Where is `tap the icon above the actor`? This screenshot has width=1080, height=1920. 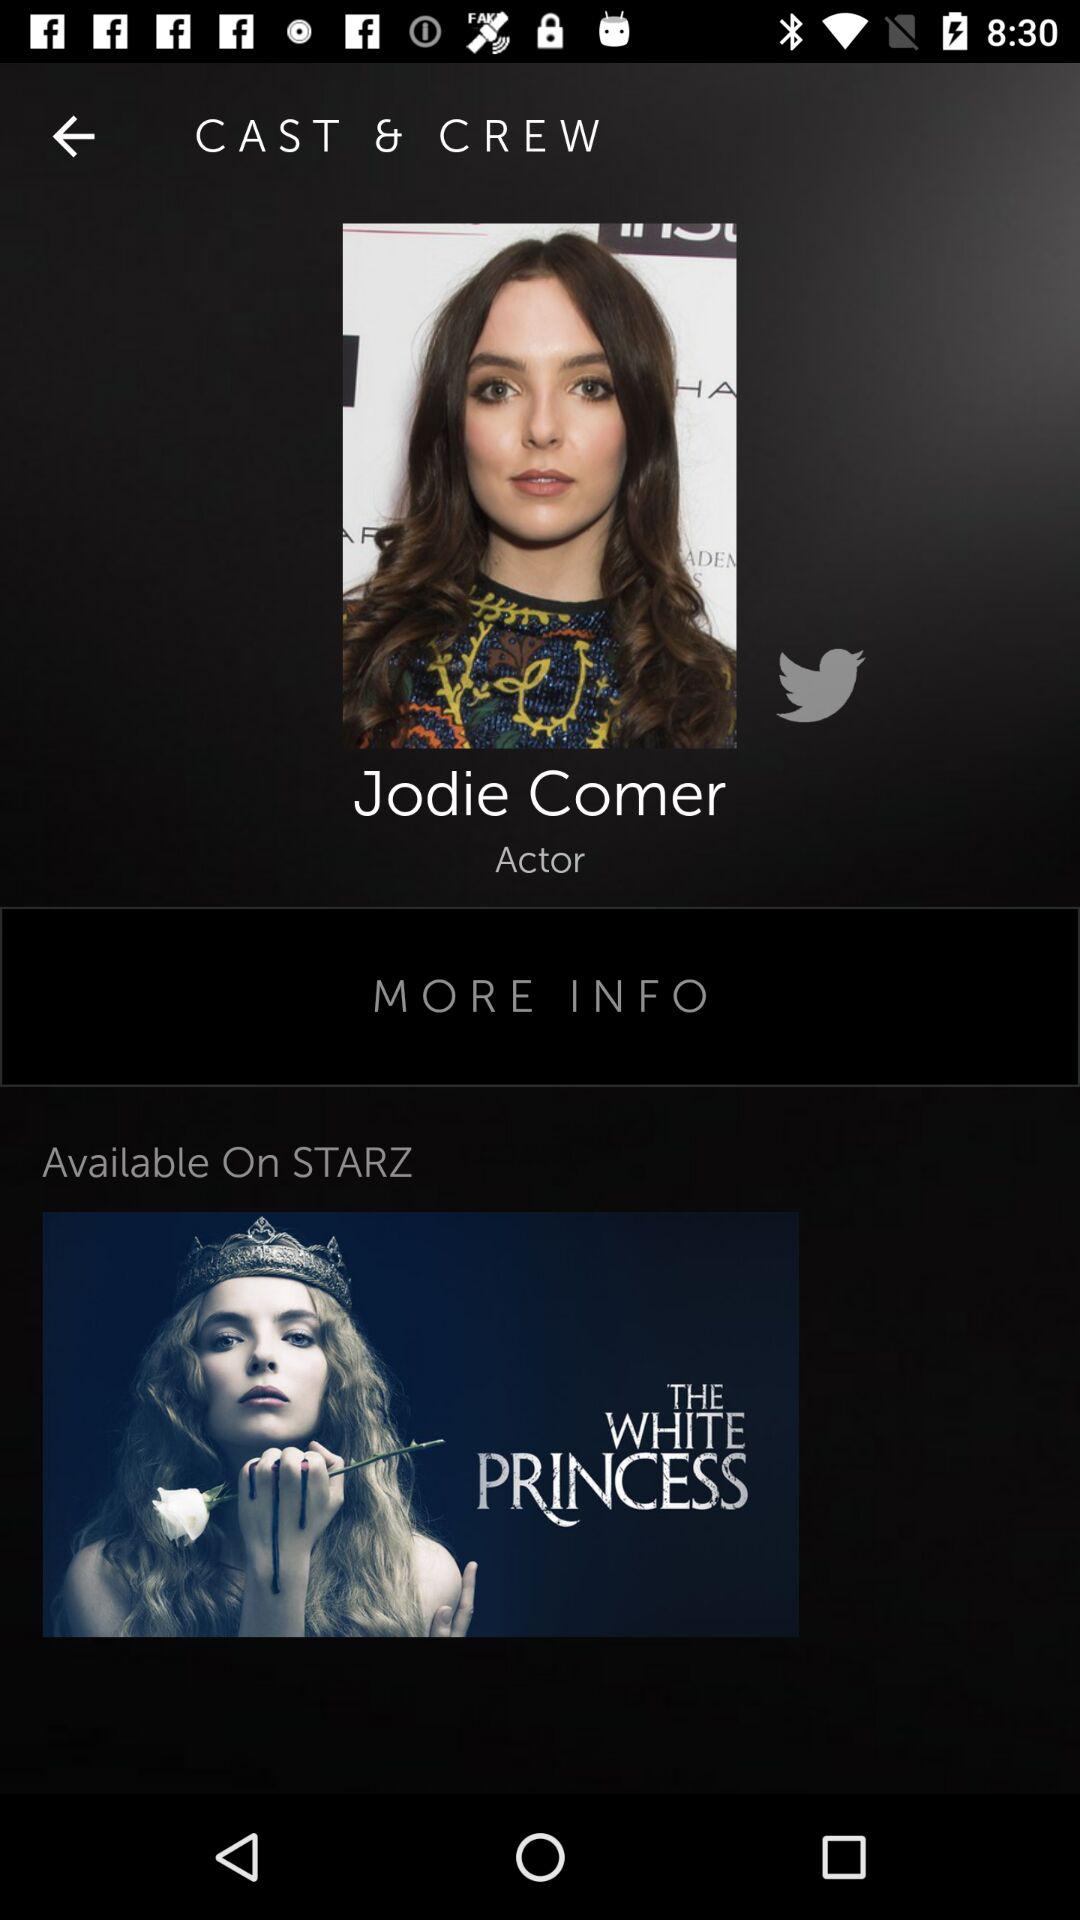
tap the icon above the actor is located at coordinates (73, 136).